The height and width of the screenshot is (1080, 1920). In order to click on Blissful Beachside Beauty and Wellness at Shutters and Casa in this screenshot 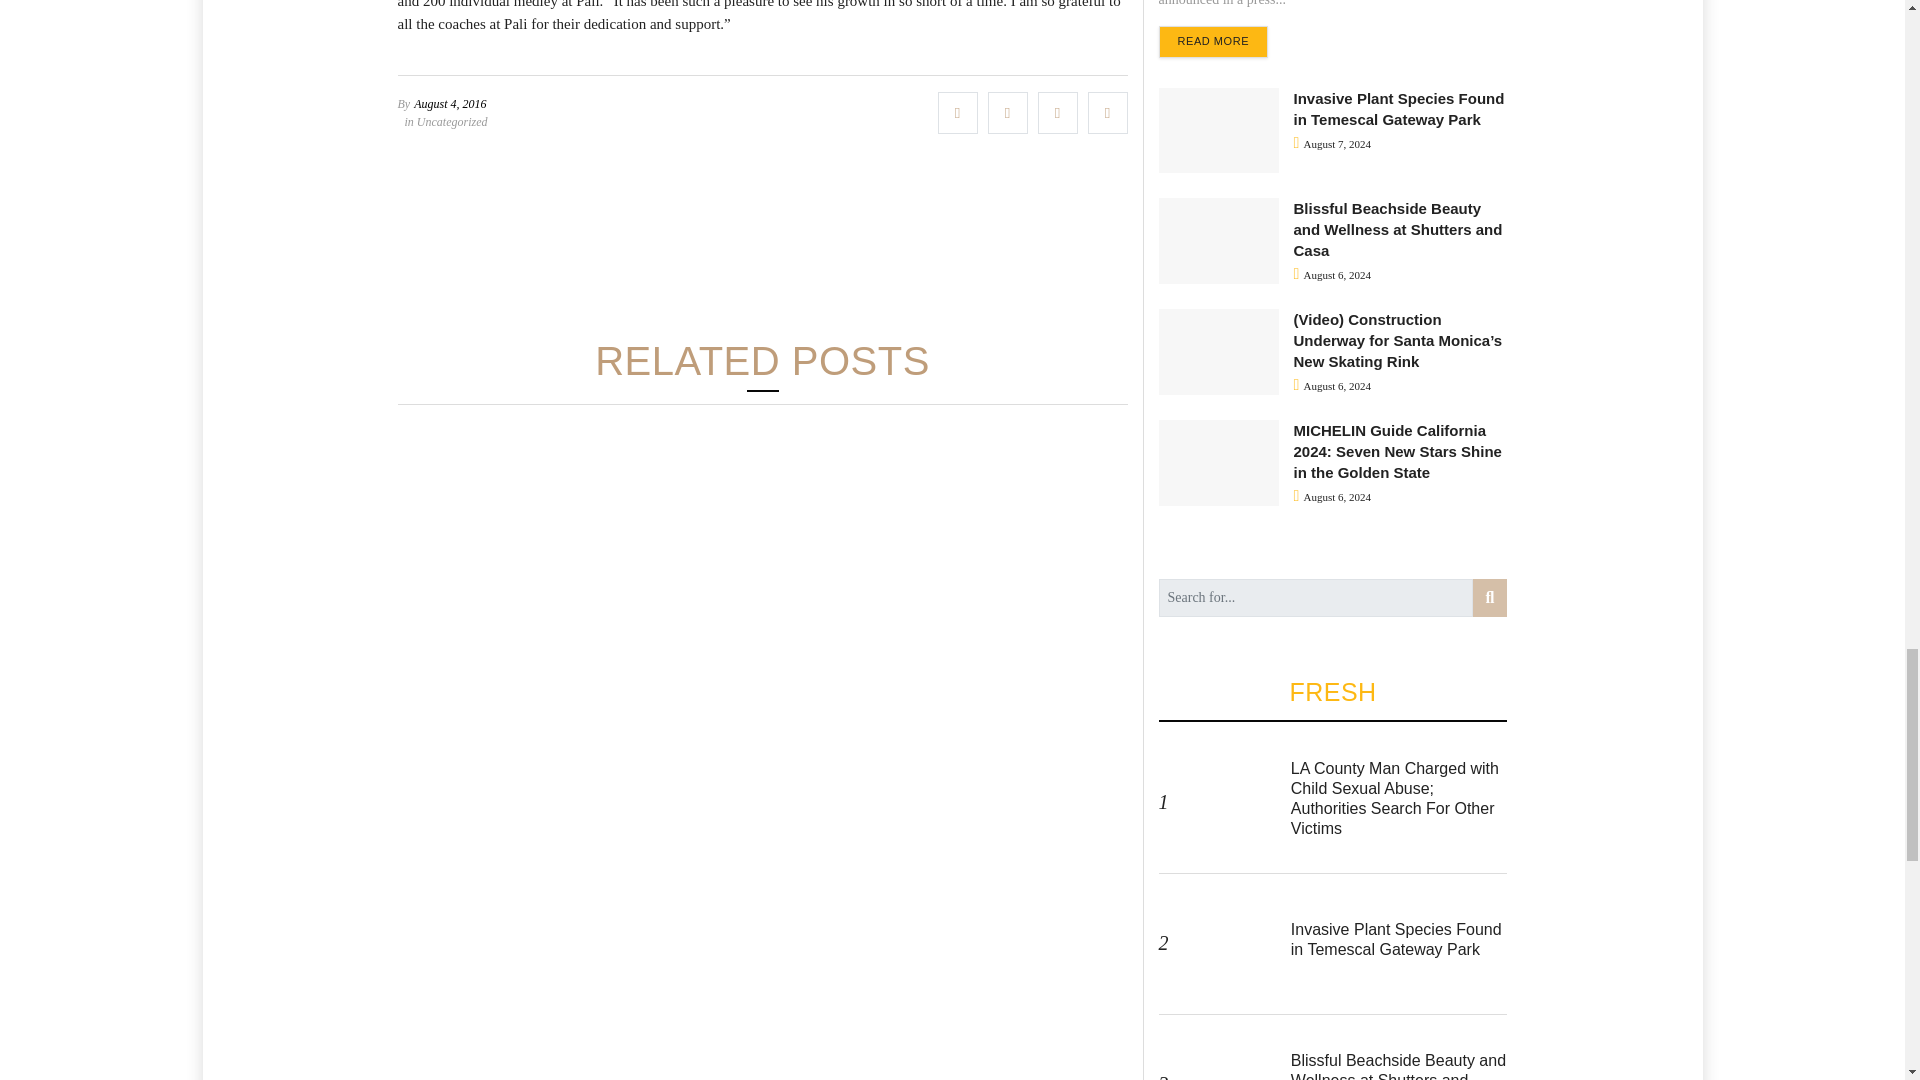, I will do `click(1231, 1056)`.